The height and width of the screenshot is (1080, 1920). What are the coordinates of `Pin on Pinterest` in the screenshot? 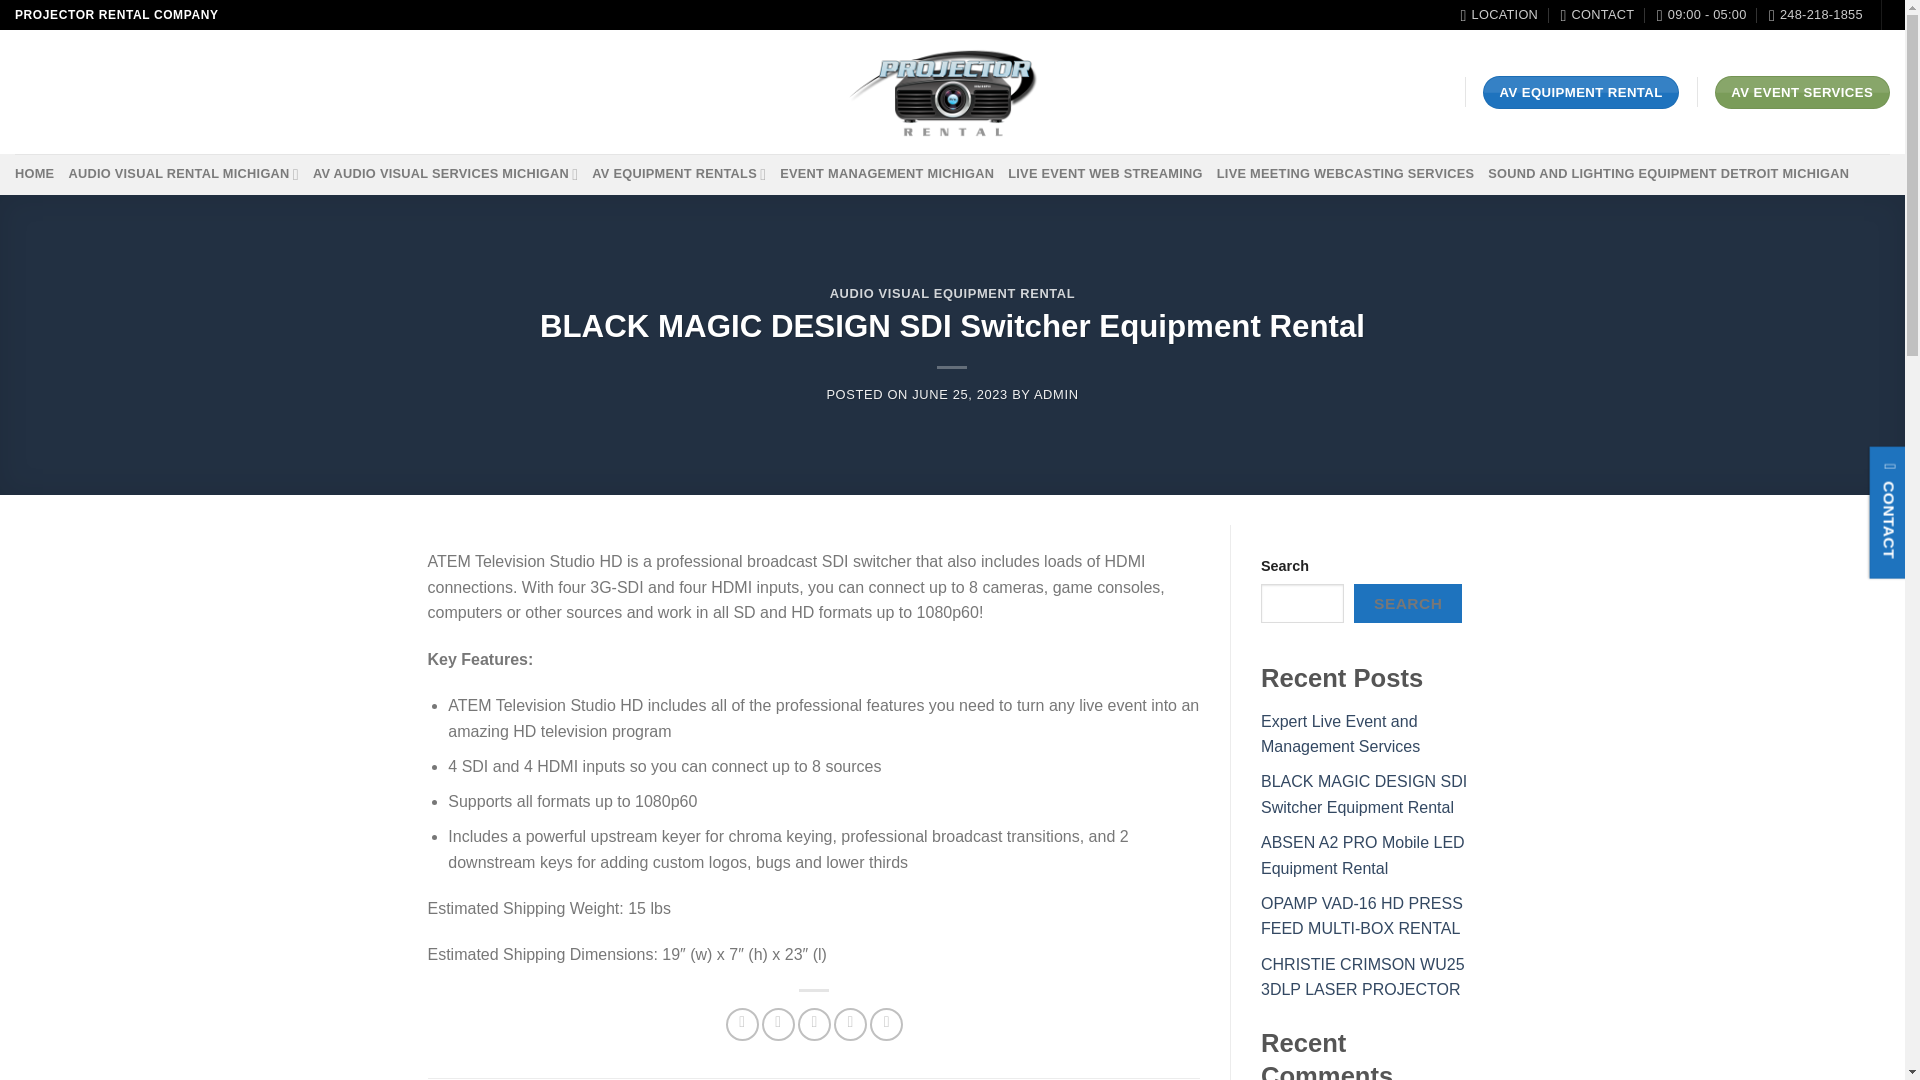 It's located at (850, 1024).